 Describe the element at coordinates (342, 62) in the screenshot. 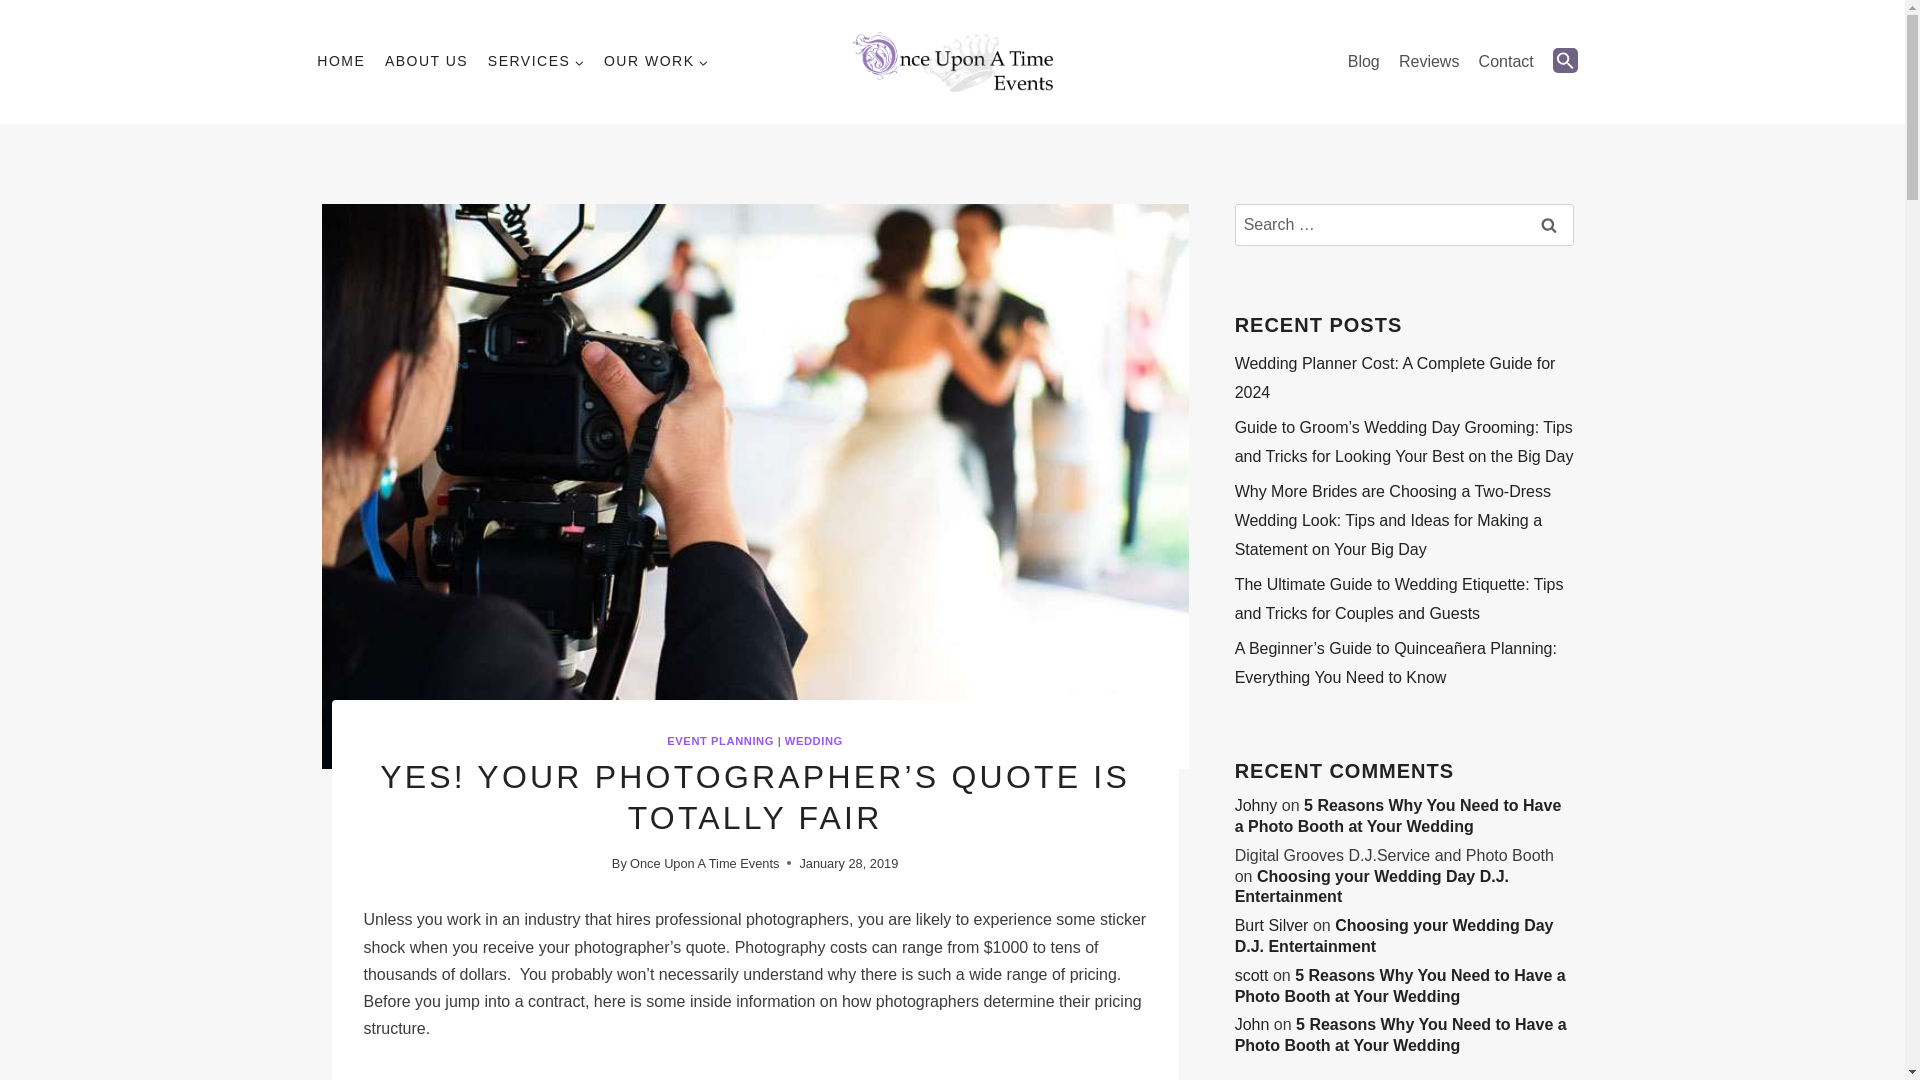

I see `HOME` at that location.